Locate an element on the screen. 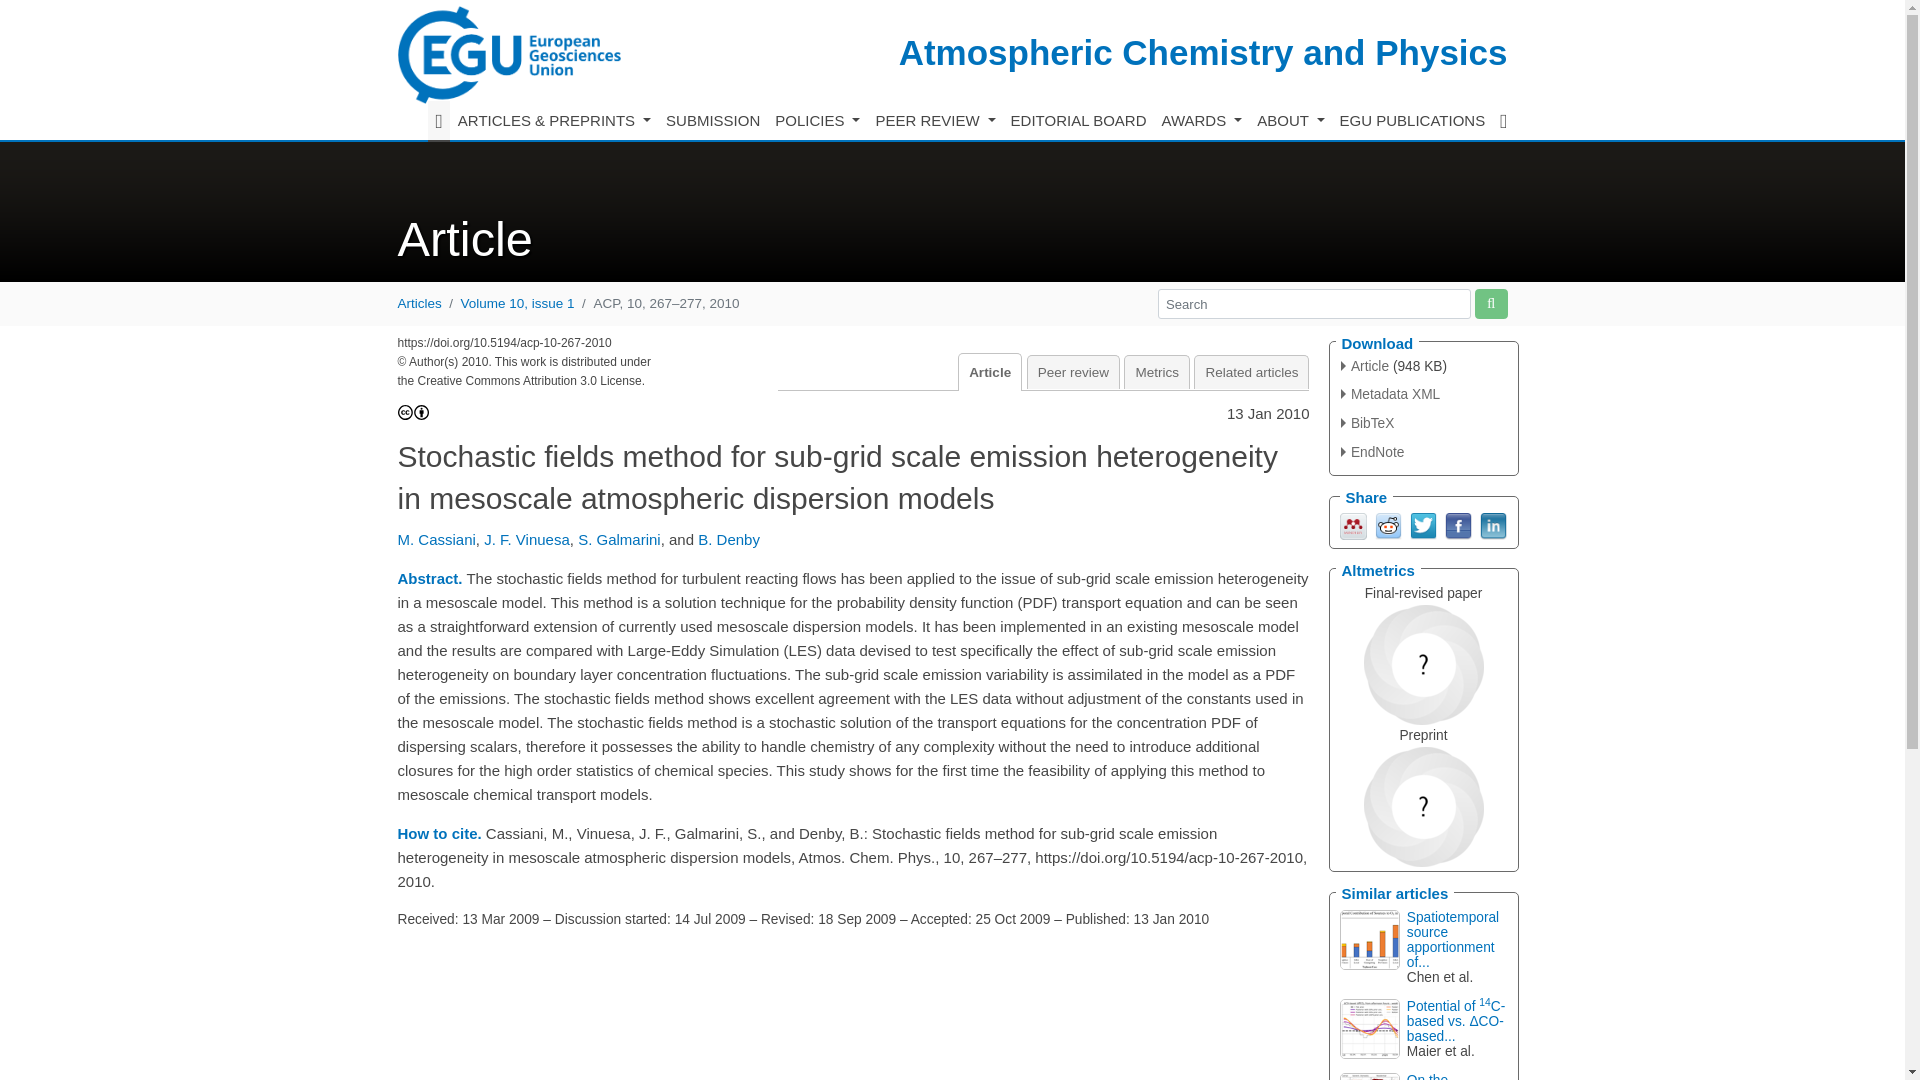 This screenshot has height=1080, width=1920. SUBMISSION is located at coordinates (713, 121).